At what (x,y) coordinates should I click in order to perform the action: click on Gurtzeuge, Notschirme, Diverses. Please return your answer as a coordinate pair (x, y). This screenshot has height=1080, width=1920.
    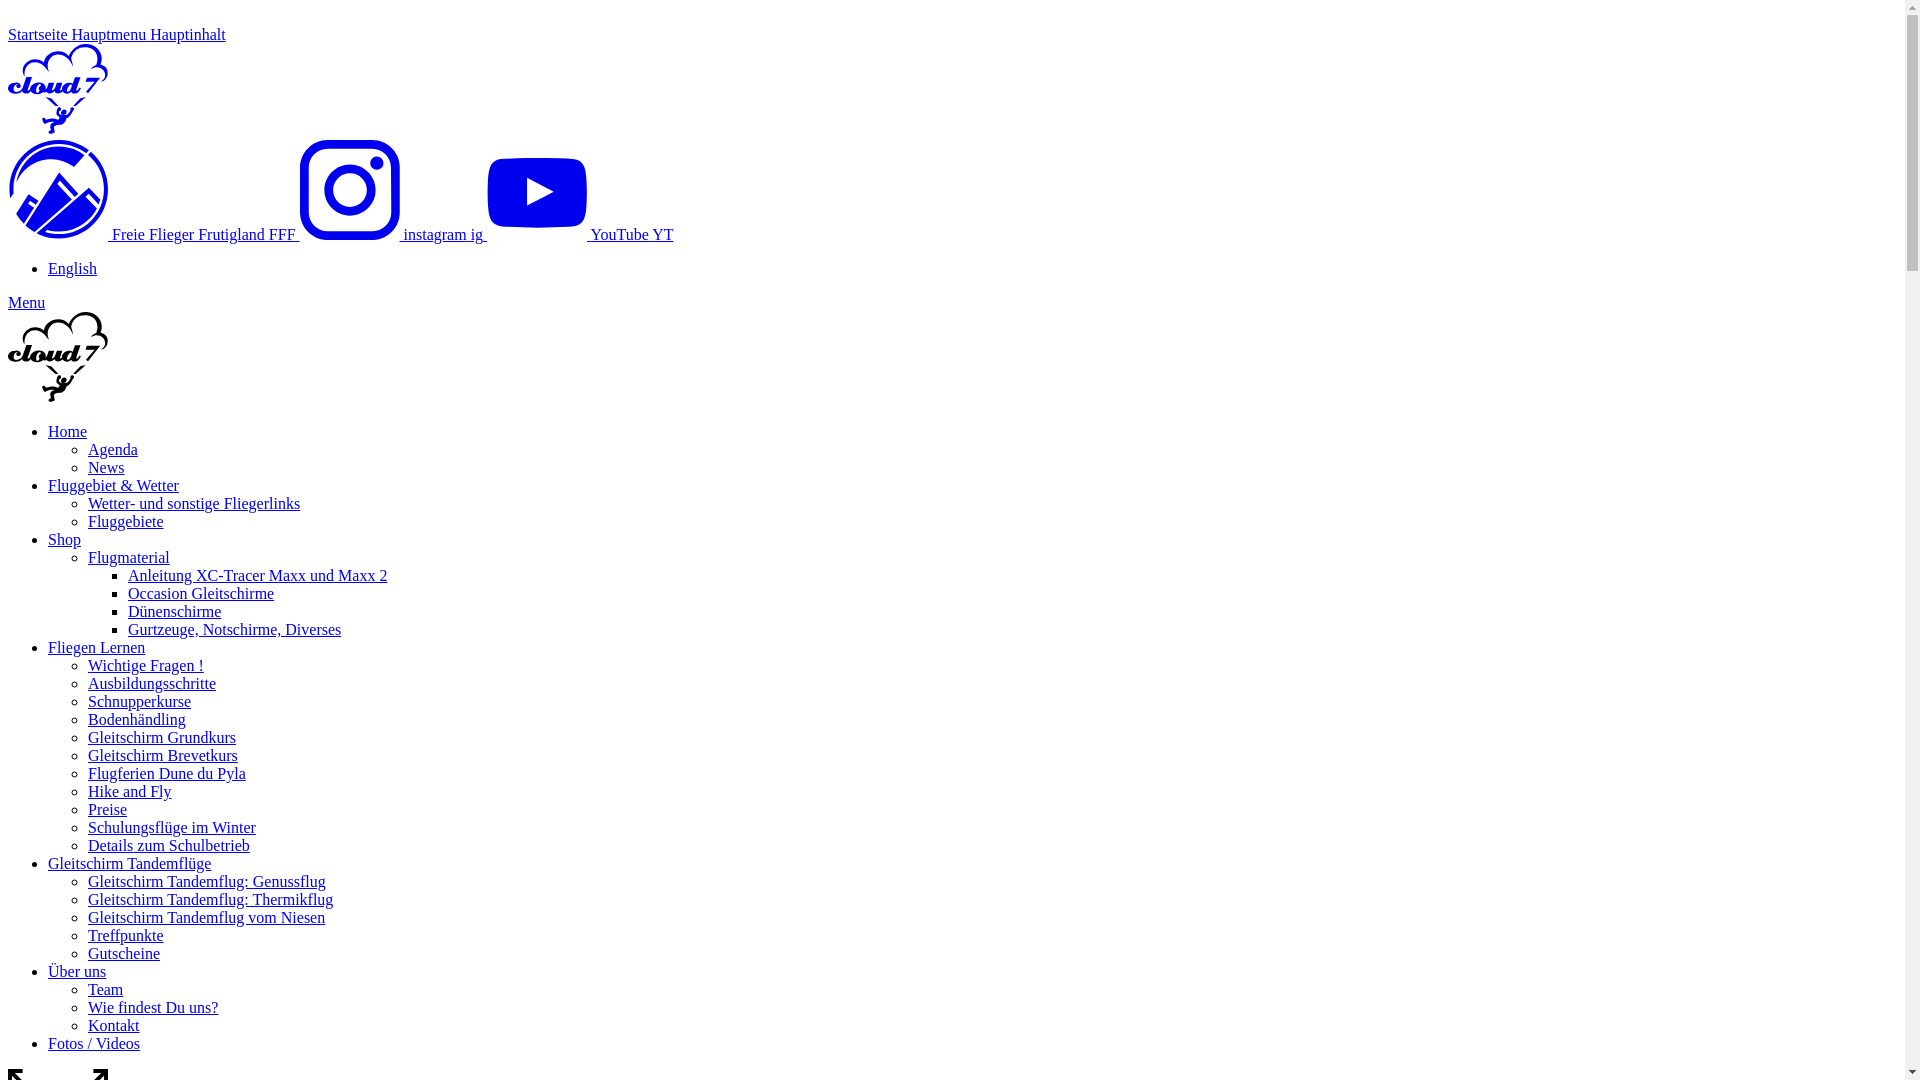
    Looking at the image, I should click on (234, 630).